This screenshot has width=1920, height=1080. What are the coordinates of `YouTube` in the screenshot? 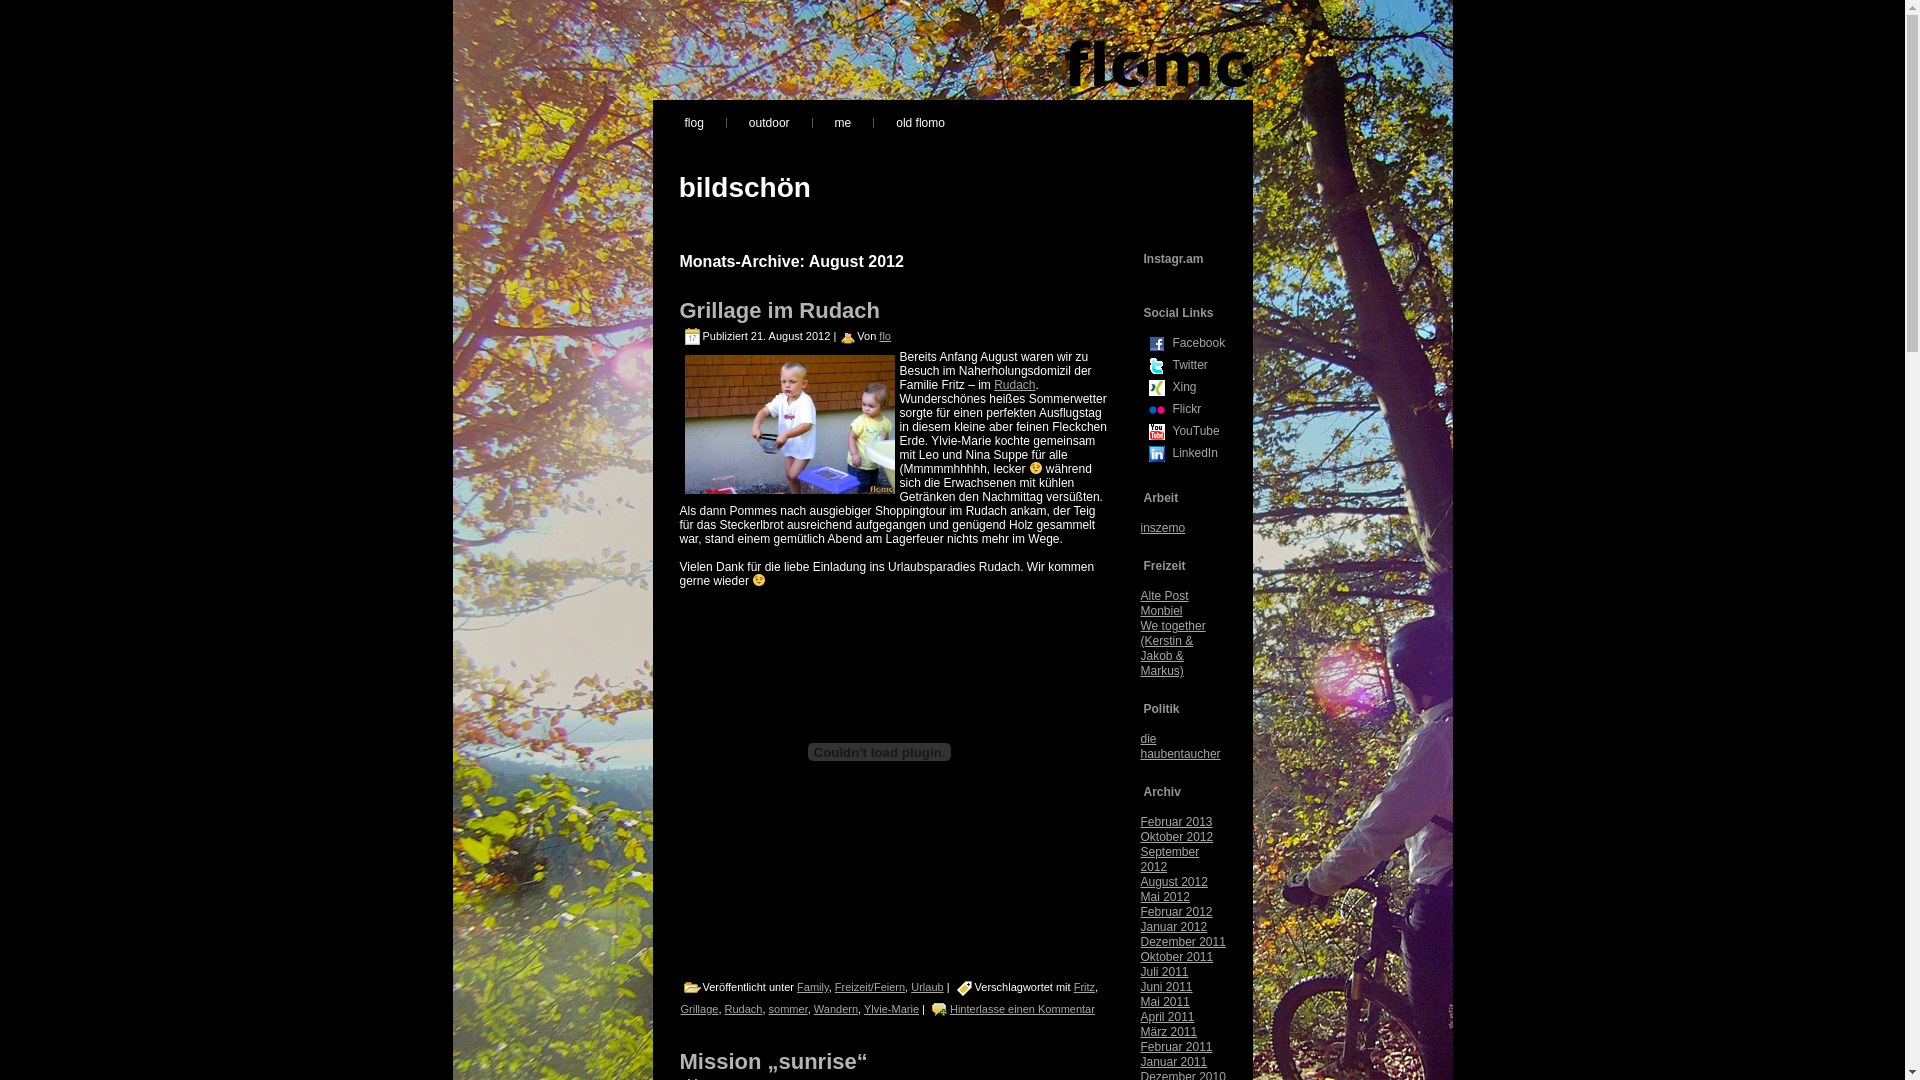 It's located at (1156, 432).